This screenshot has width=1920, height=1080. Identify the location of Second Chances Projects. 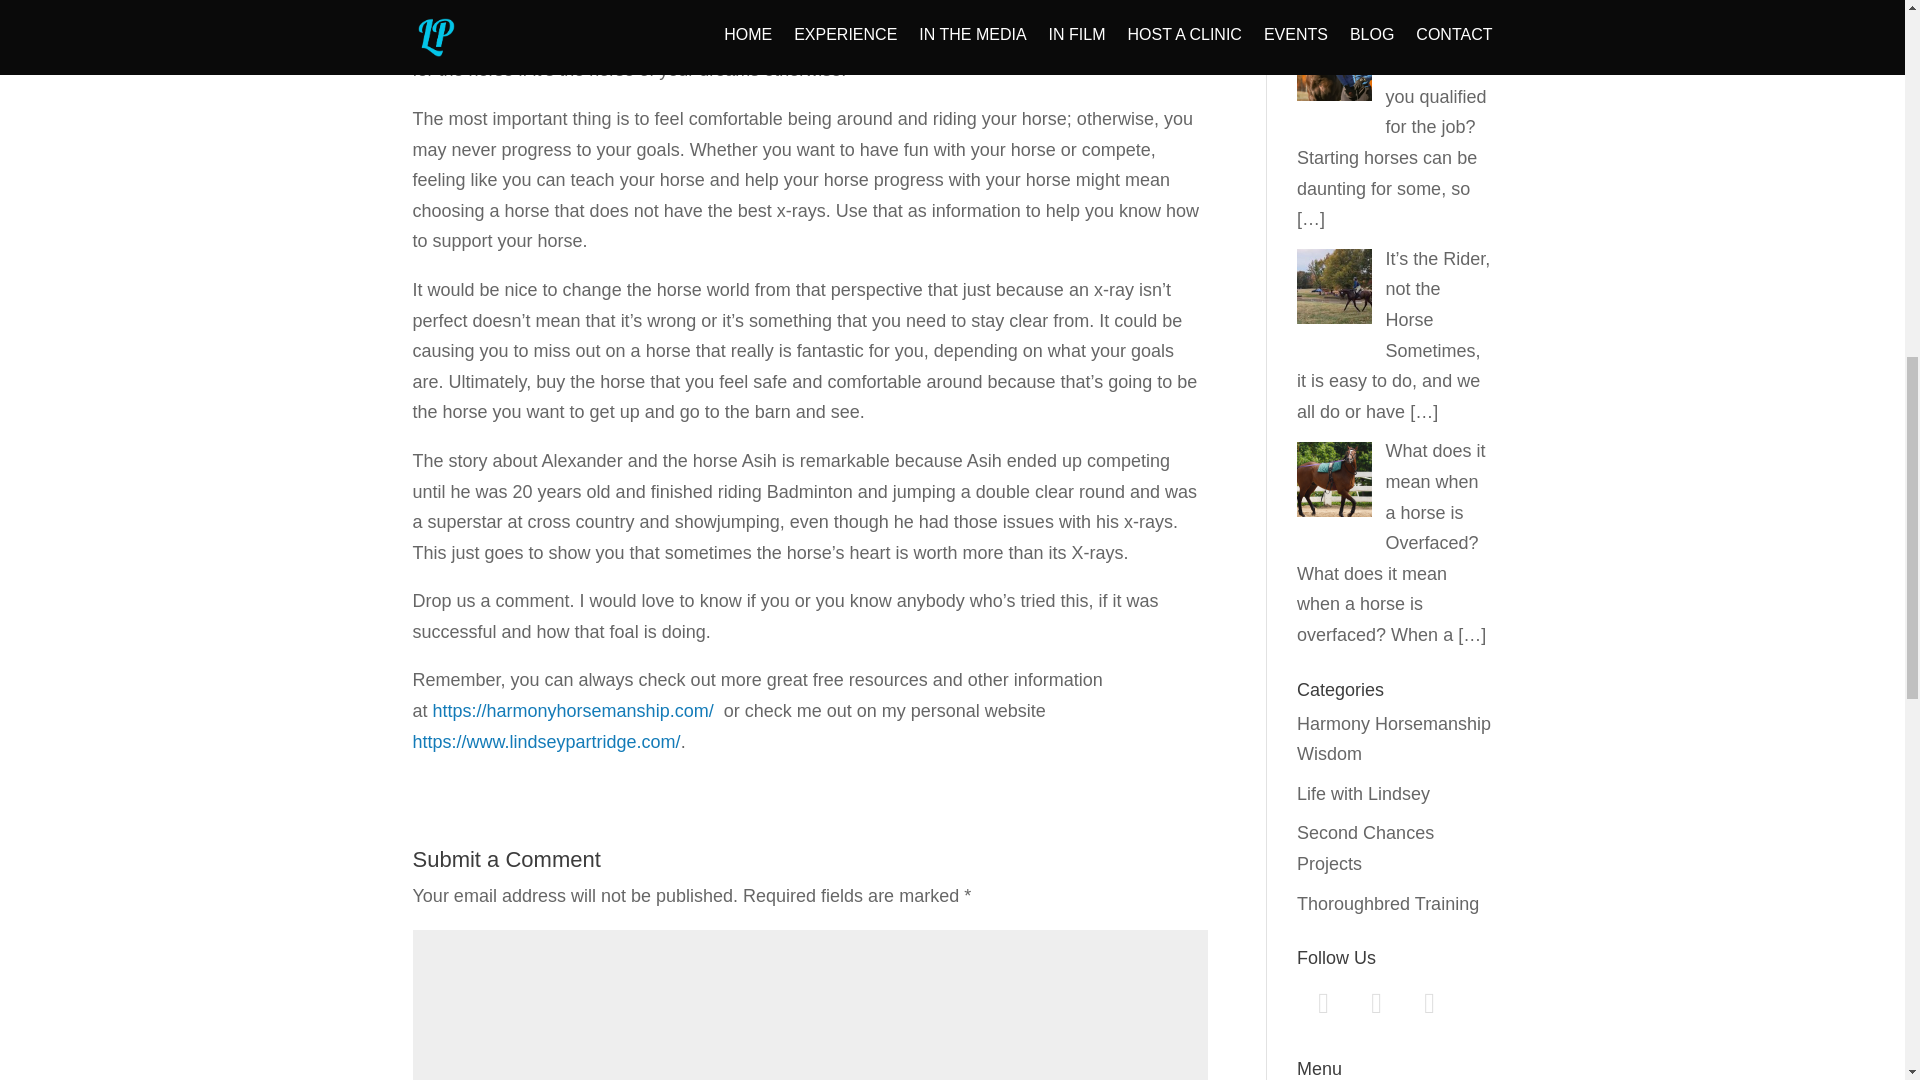
(1366, 848).